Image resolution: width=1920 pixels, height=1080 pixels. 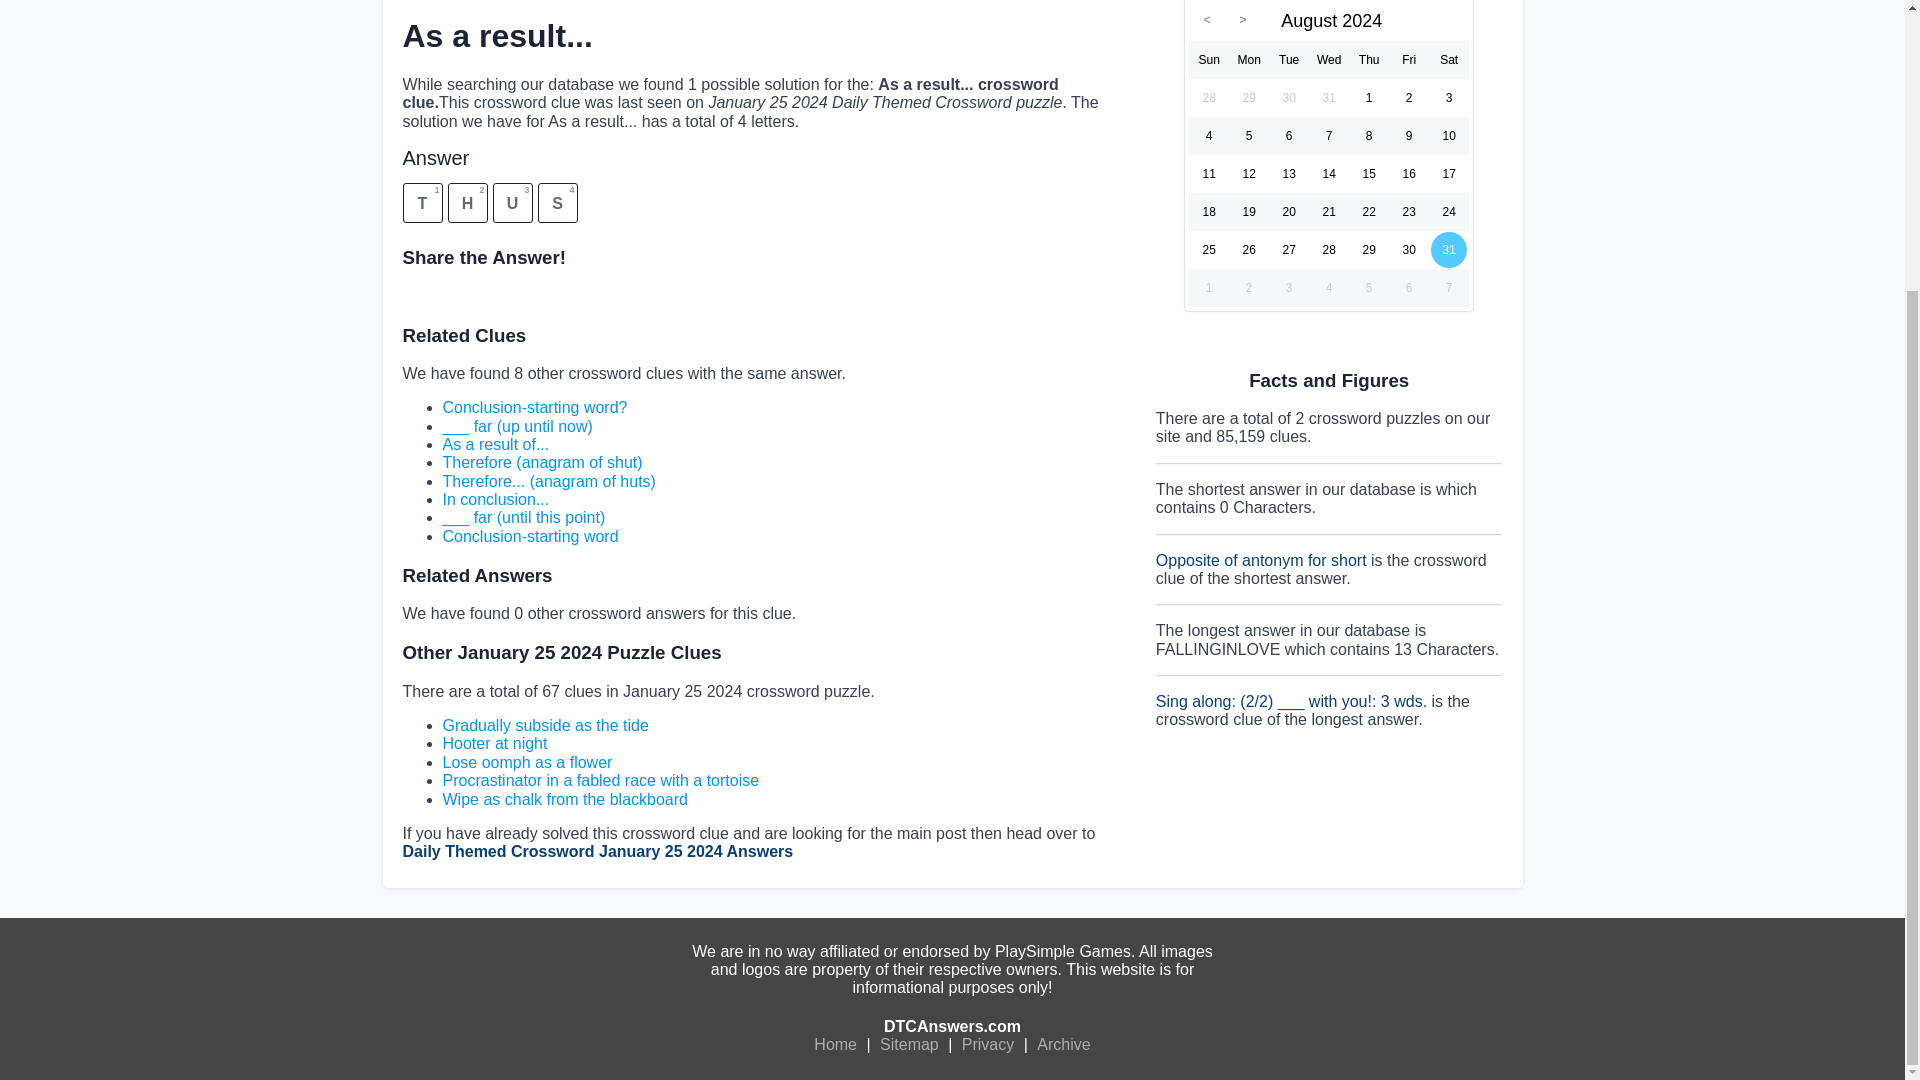 What do you see at coordinates (544, 726) in the screenshot?
I see `Gradually subside as the tide` at bounding box center [544, 726].